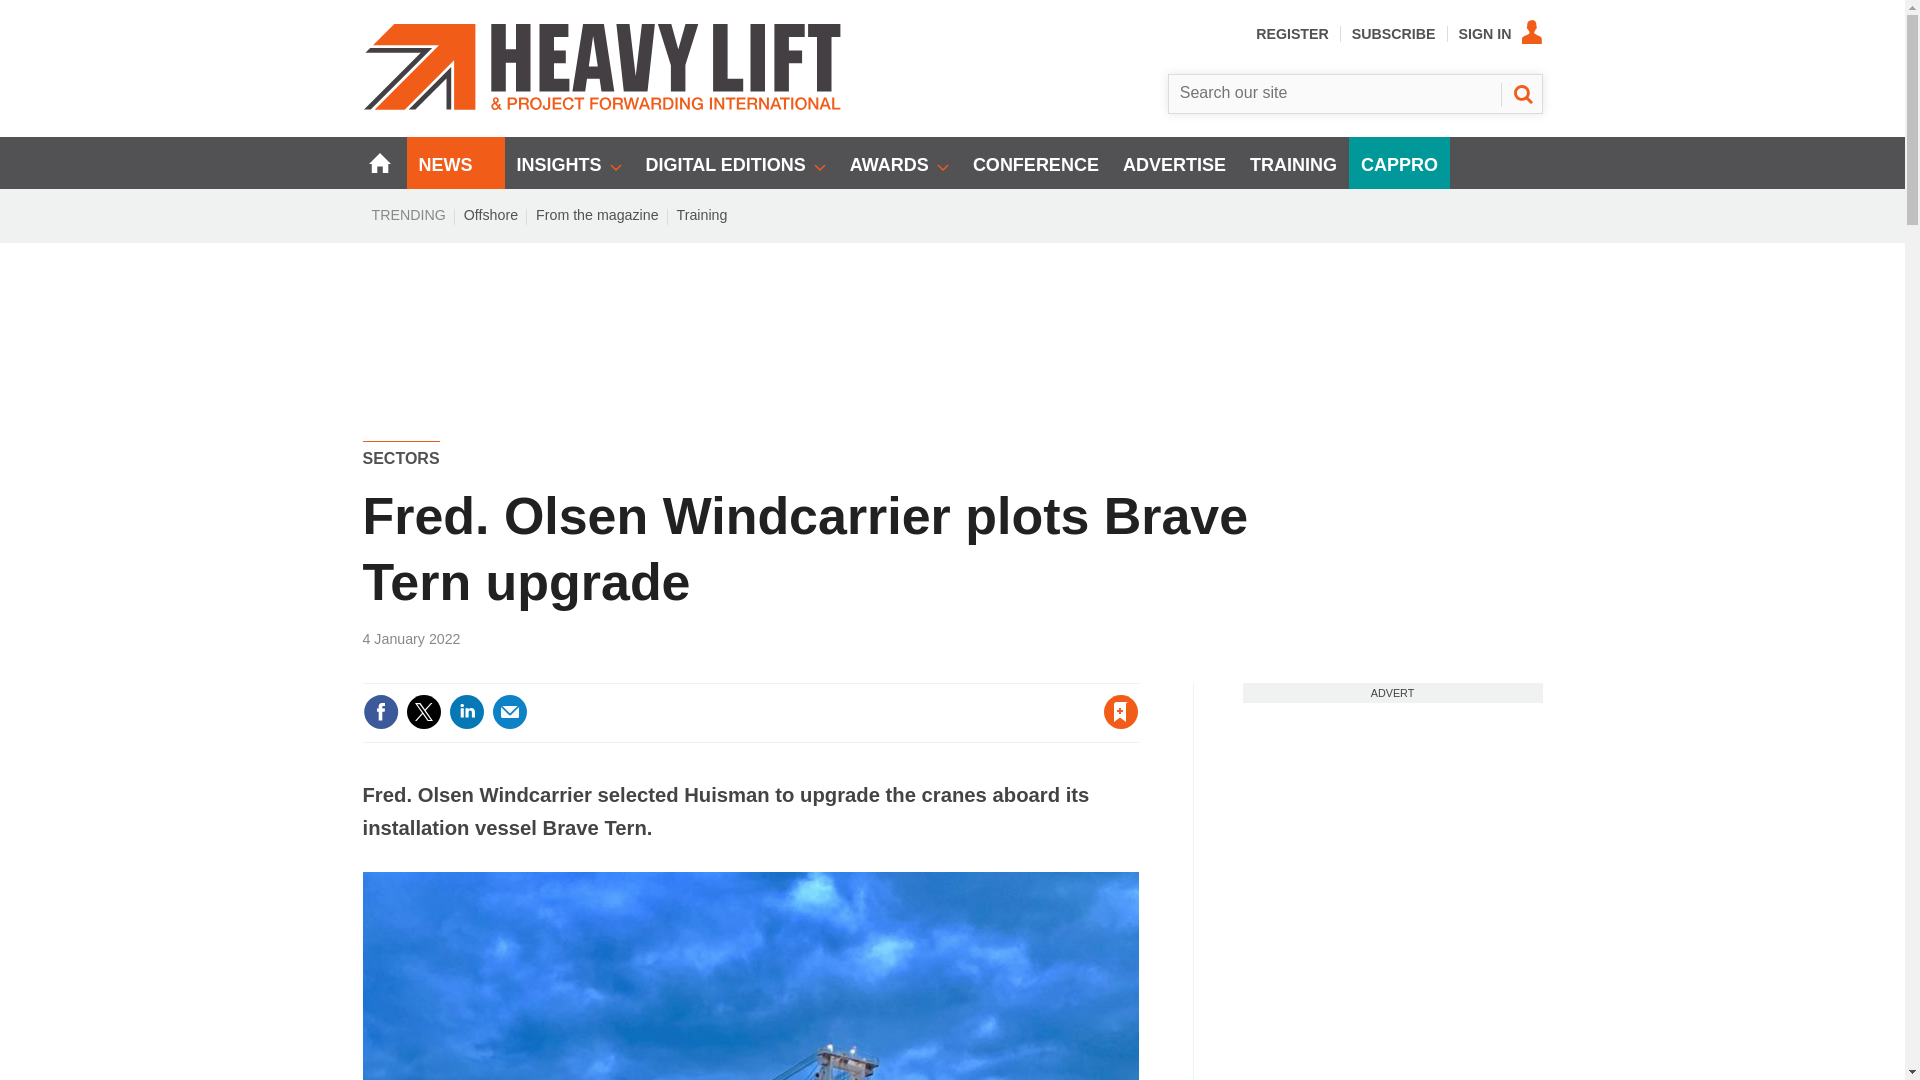 Image resolution: width=1920 pixels, height=1080 pixels. Describe the element at coordinates (1521, 94) in the screenshot. I see `SEARCH` at that location.